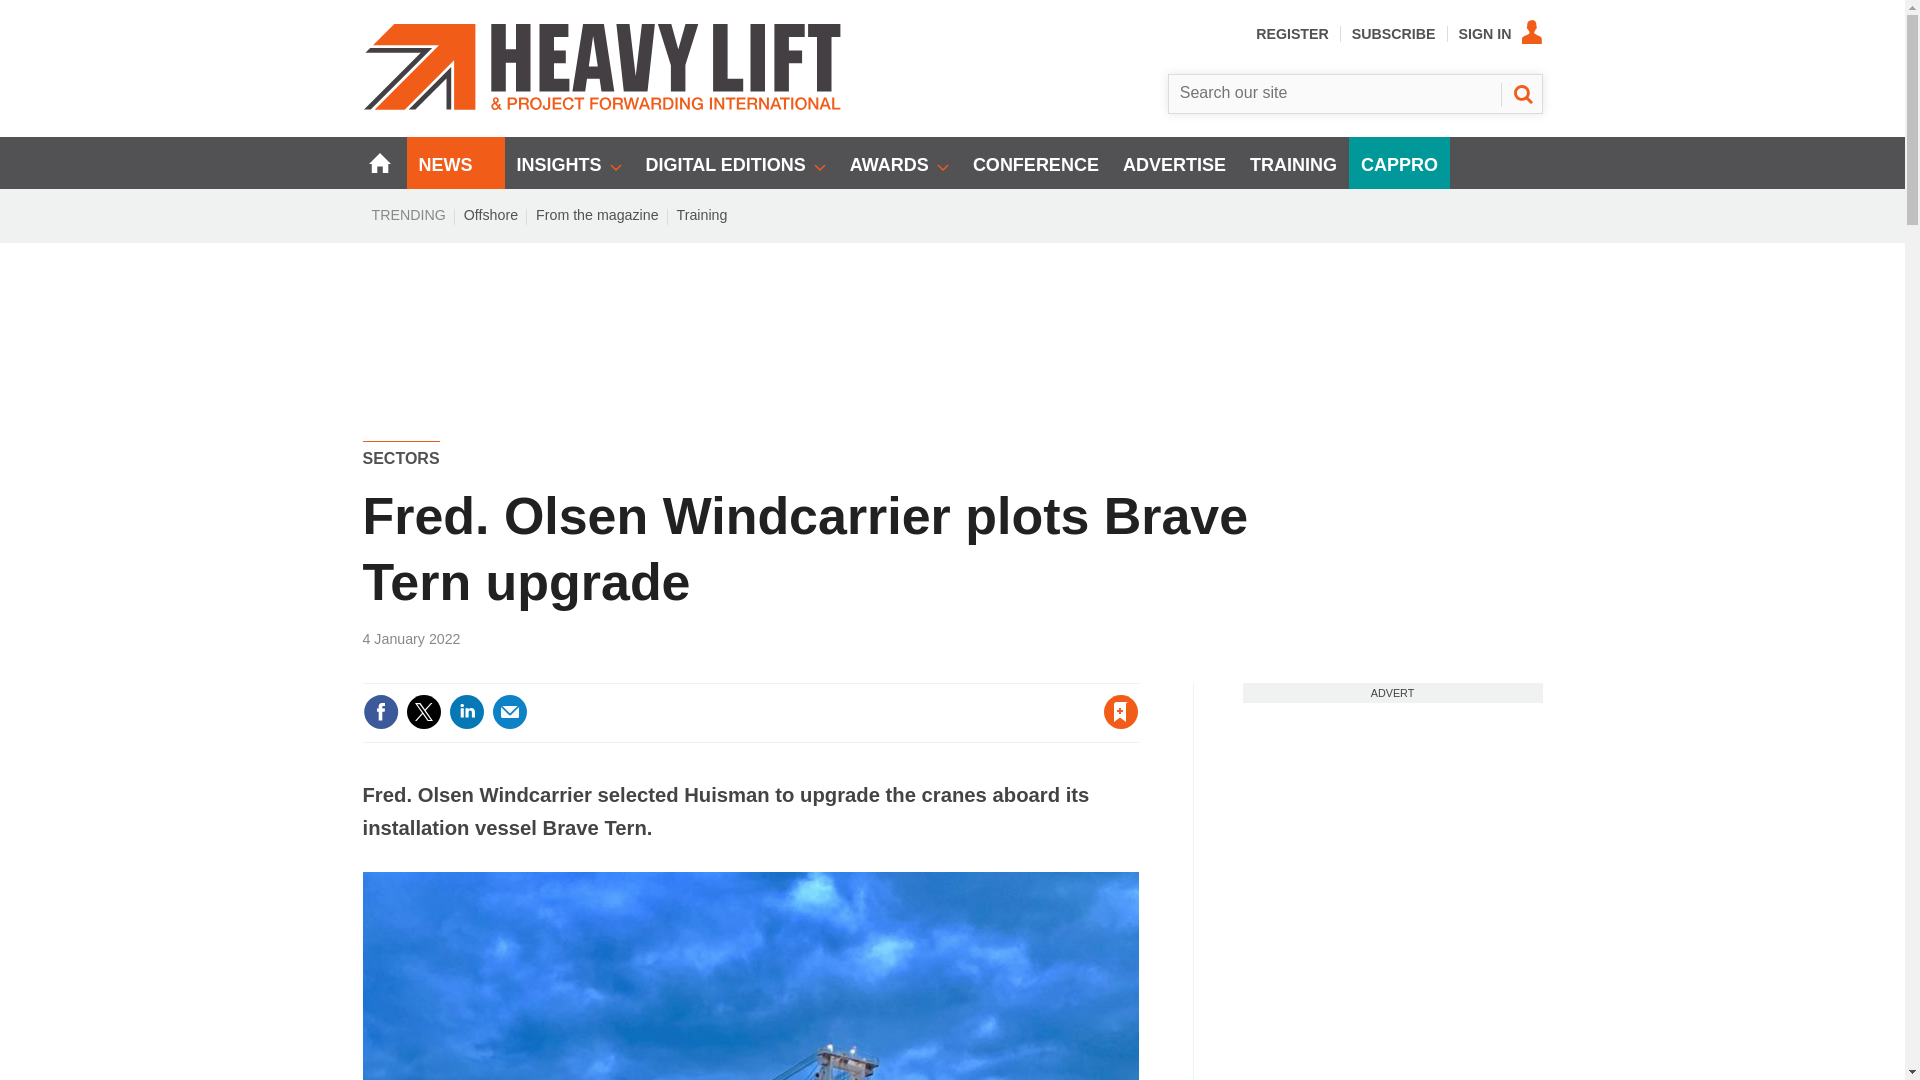 Image resolution: width=1920 pixels, height=1080 pixels. Describe the element at coordinates (1521, 94) in the screenshot. I see `SEARCH` at that location.